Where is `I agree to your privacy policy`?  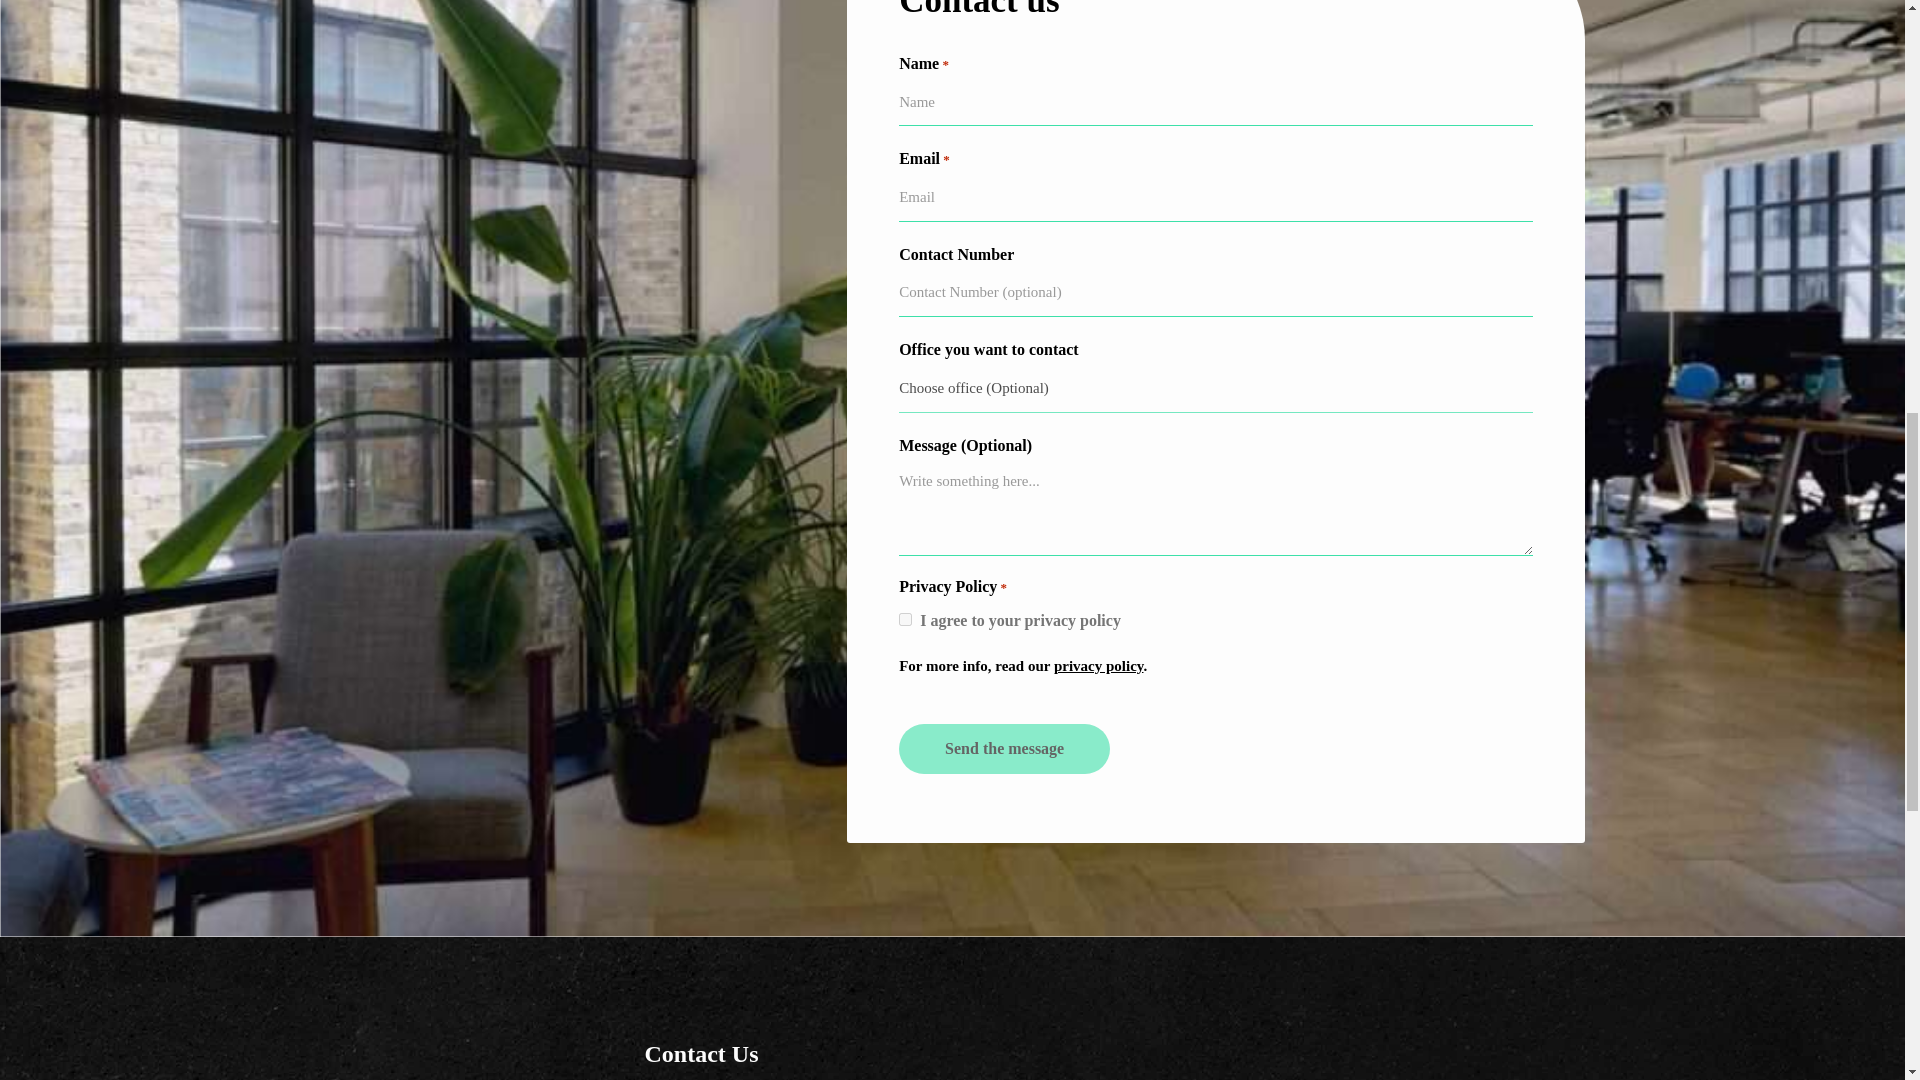 I agree to your privacy policy is located at coordinates (905, 620).